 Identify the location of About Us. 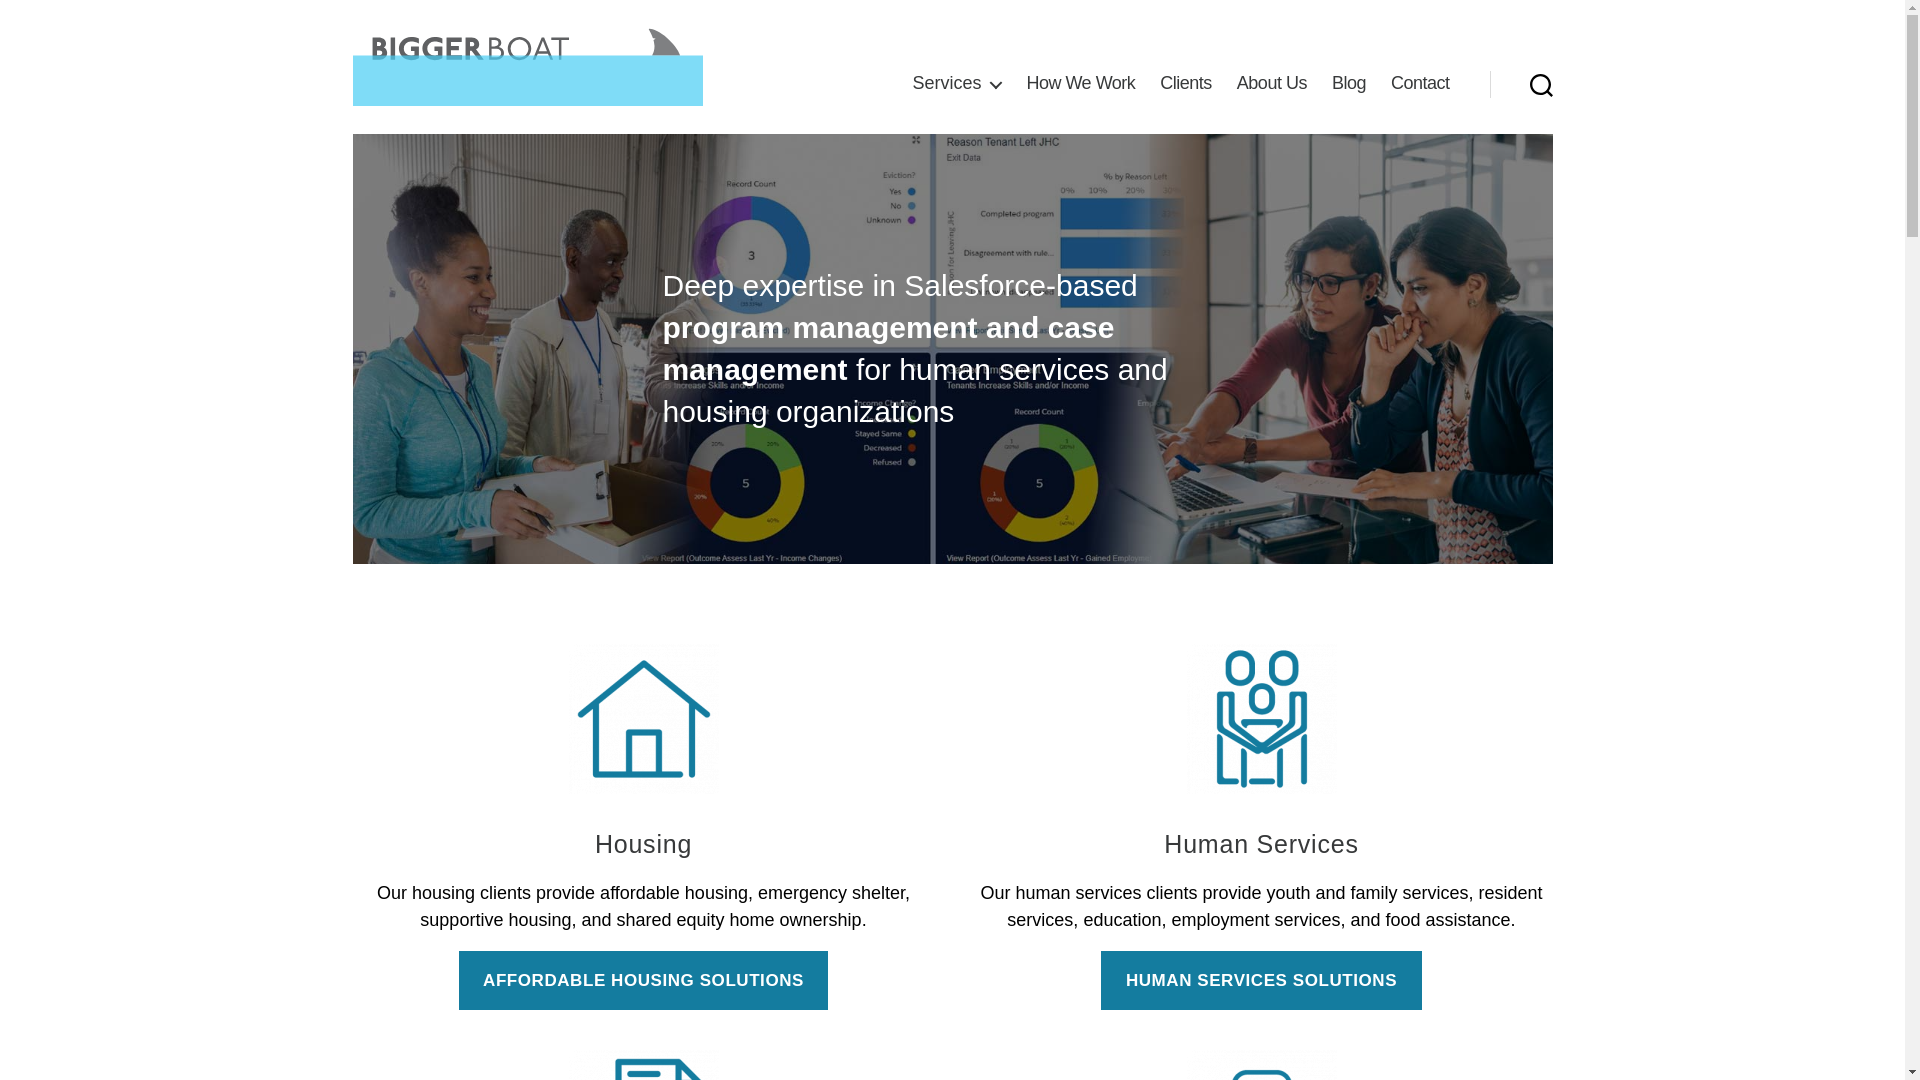
(1272, 84).